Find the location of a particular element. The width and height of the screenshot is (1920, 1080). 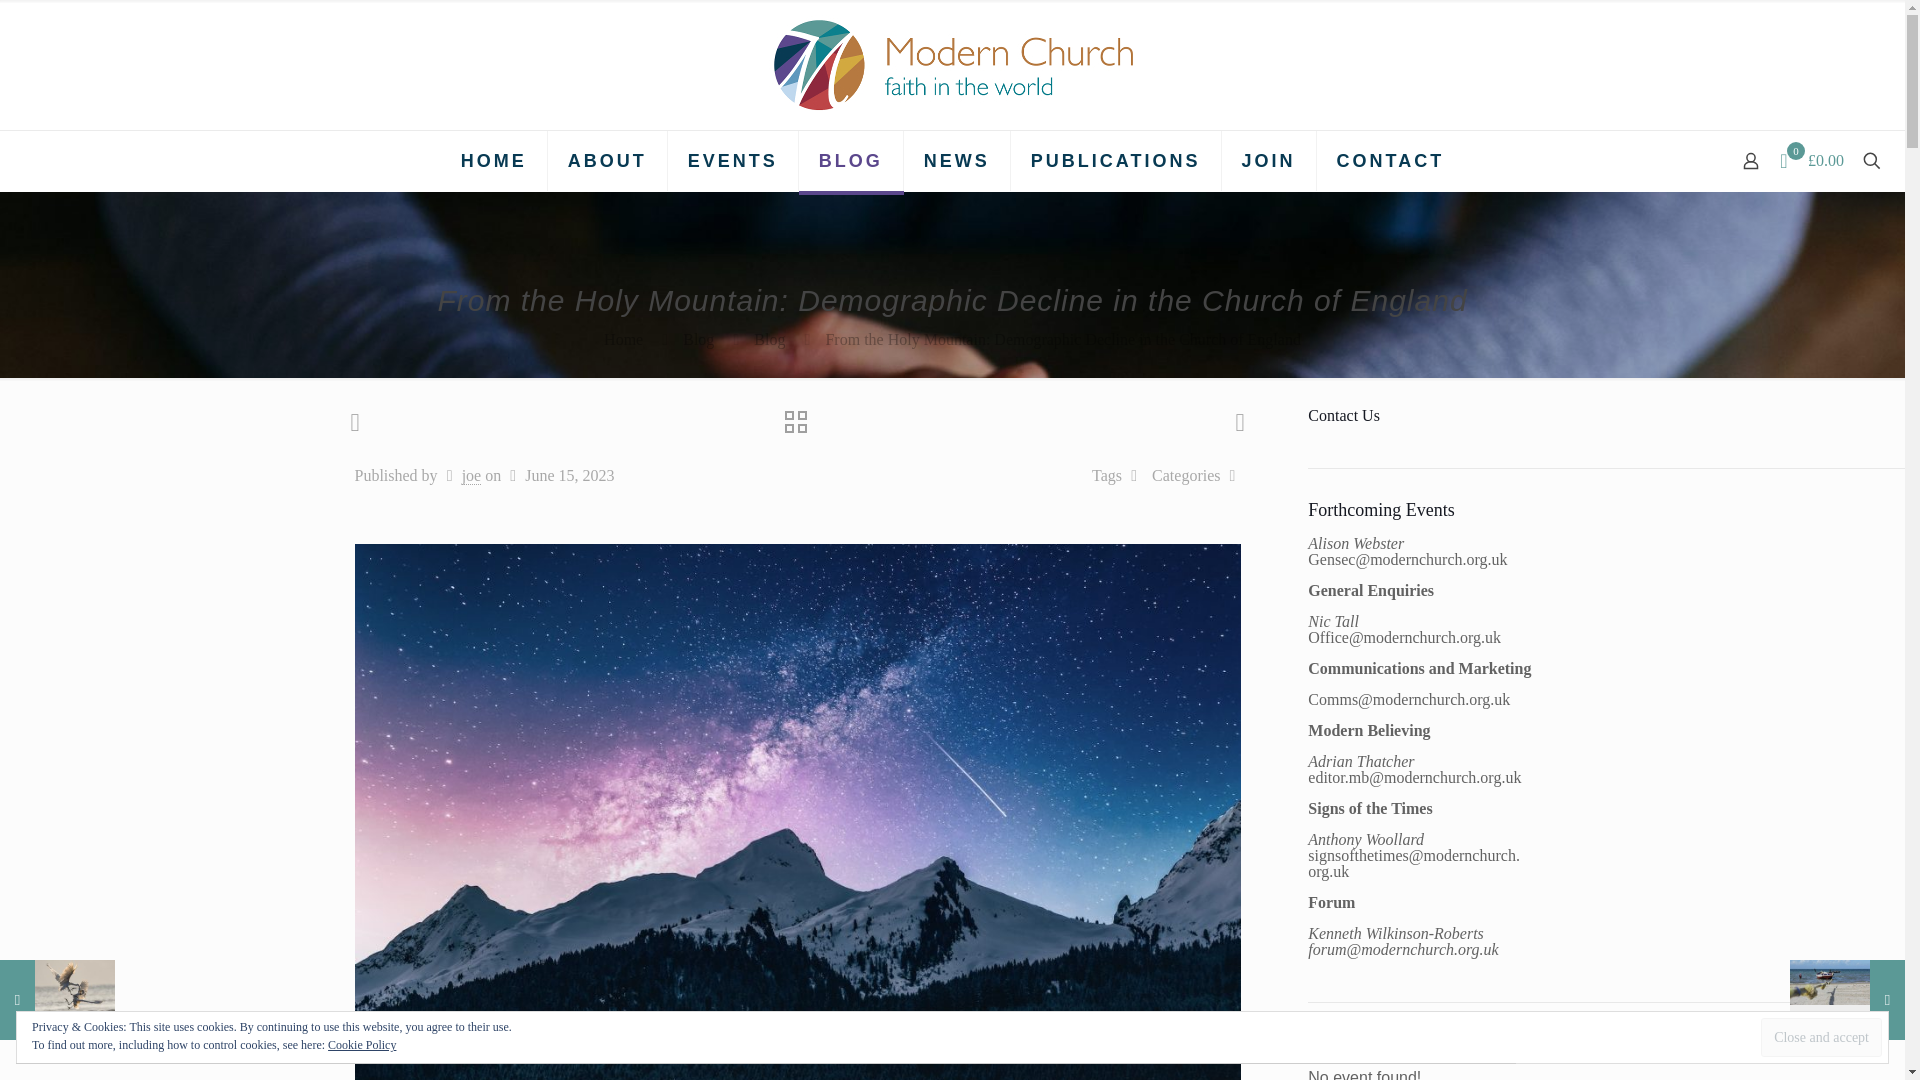

CONTACT is located at coordinates (1390, 160).